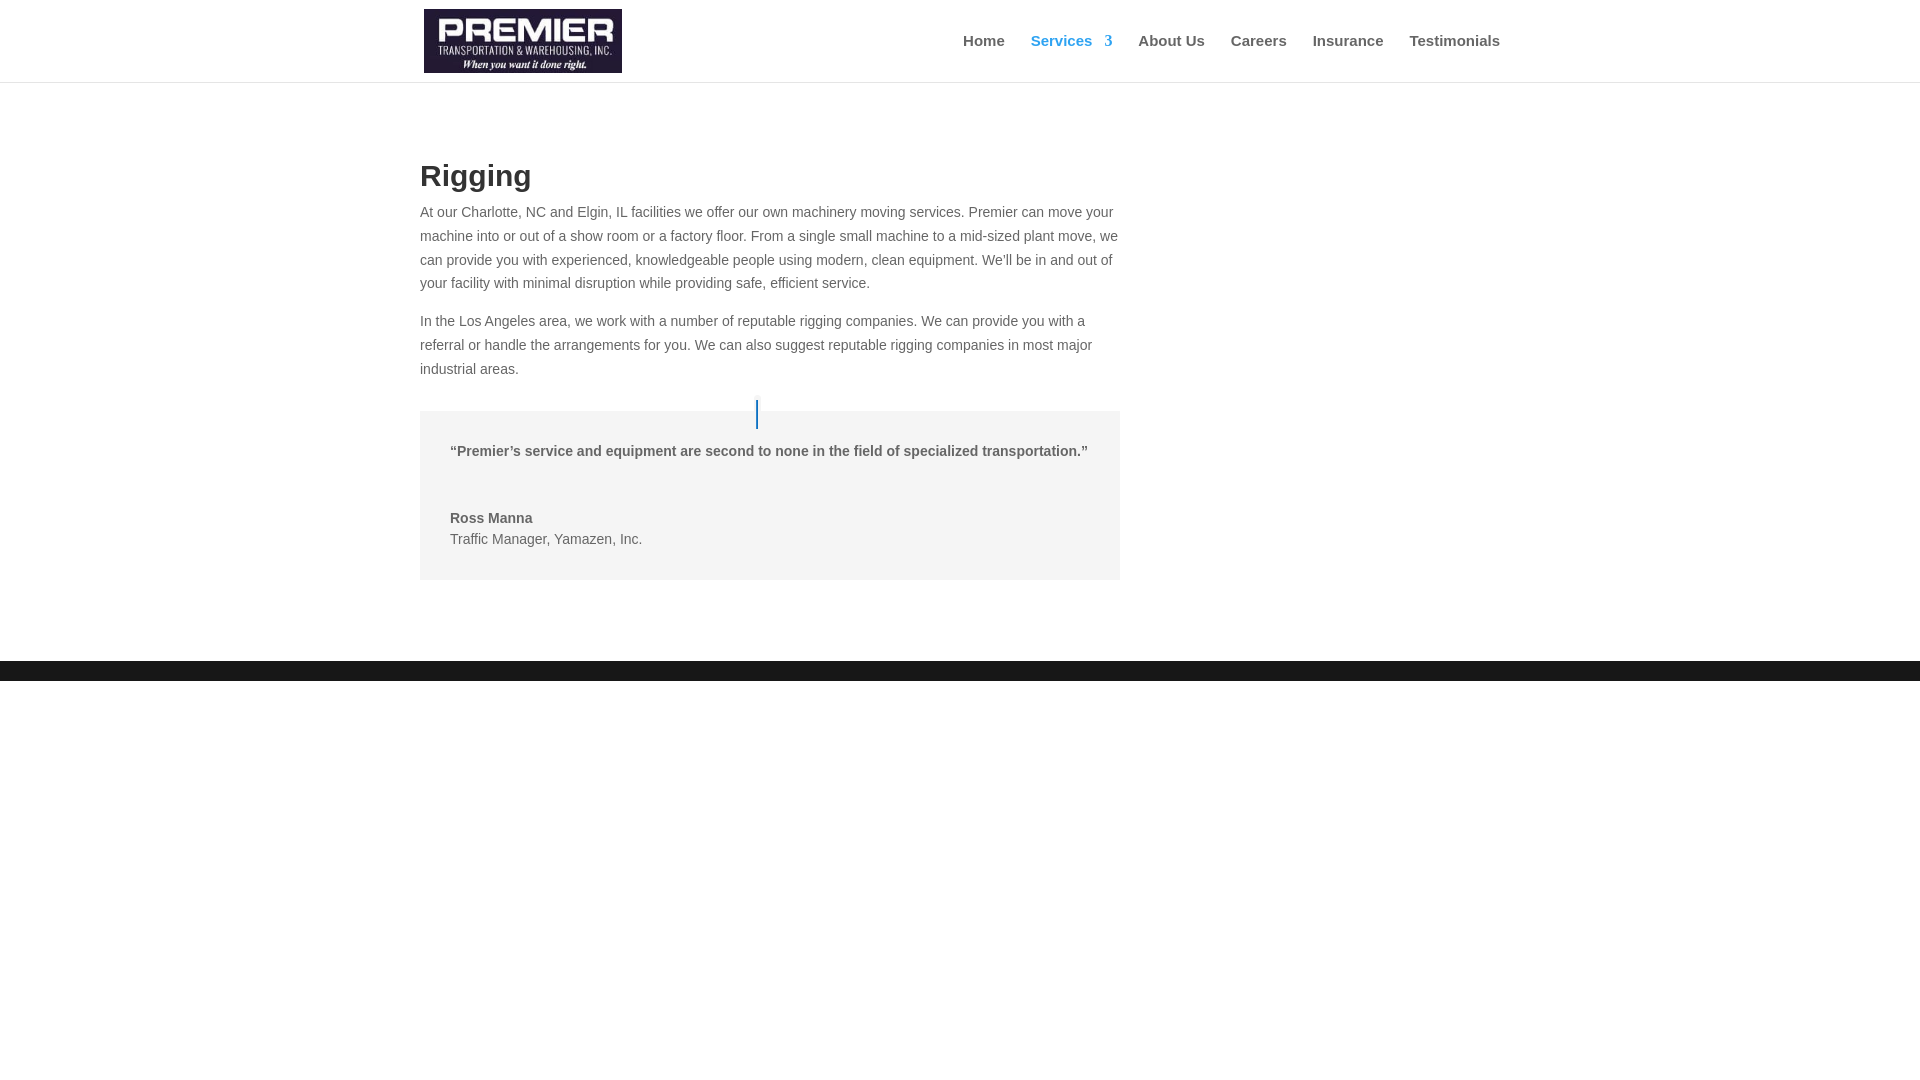 The image size is (1920, 1080). What do you see at coordinates (1454, 58) in the screenshot?
I see `Testimonials` at bounding box center [1454, 58].